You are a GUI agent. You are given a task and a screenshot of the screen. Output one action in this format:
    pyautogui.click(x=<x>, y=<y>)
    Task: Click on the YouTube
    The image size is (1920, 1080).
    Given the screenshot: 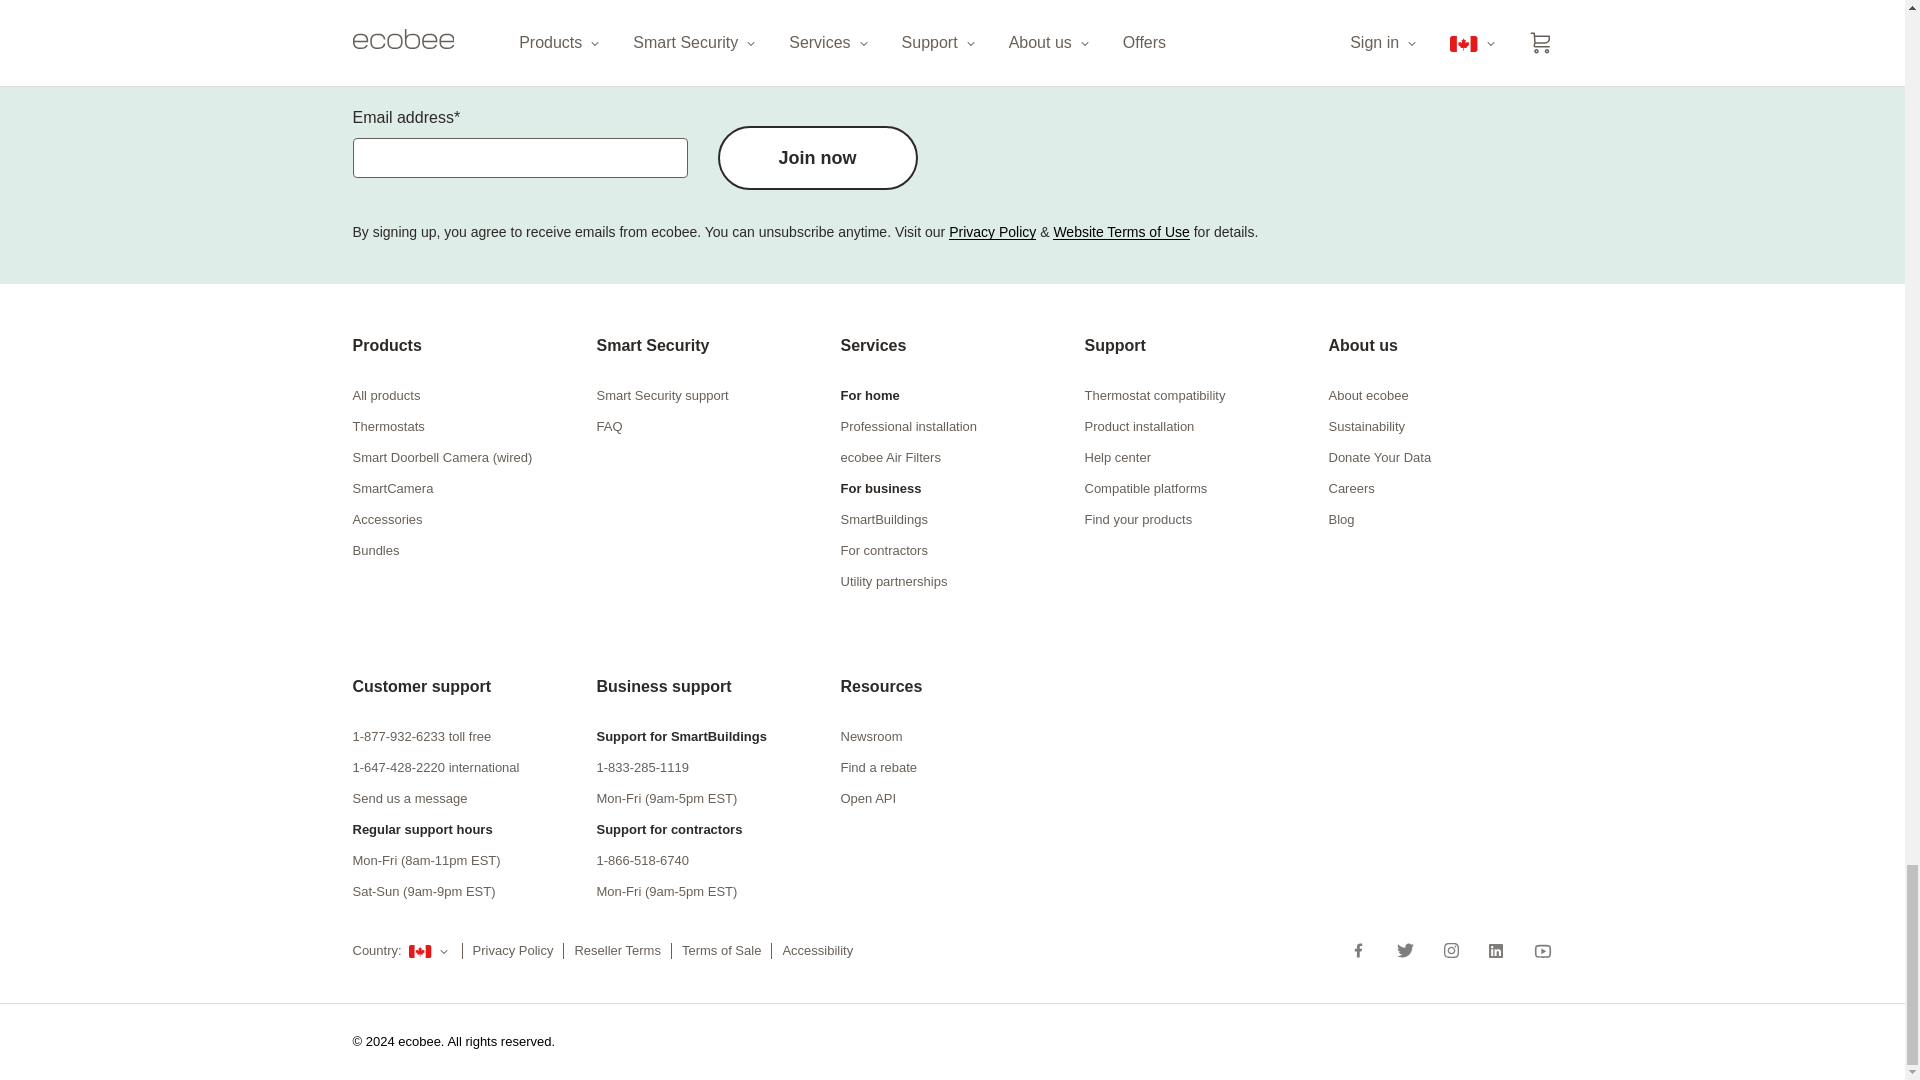 What is the action you would take?
    pyautogui.click(x=1536, y=949)
    